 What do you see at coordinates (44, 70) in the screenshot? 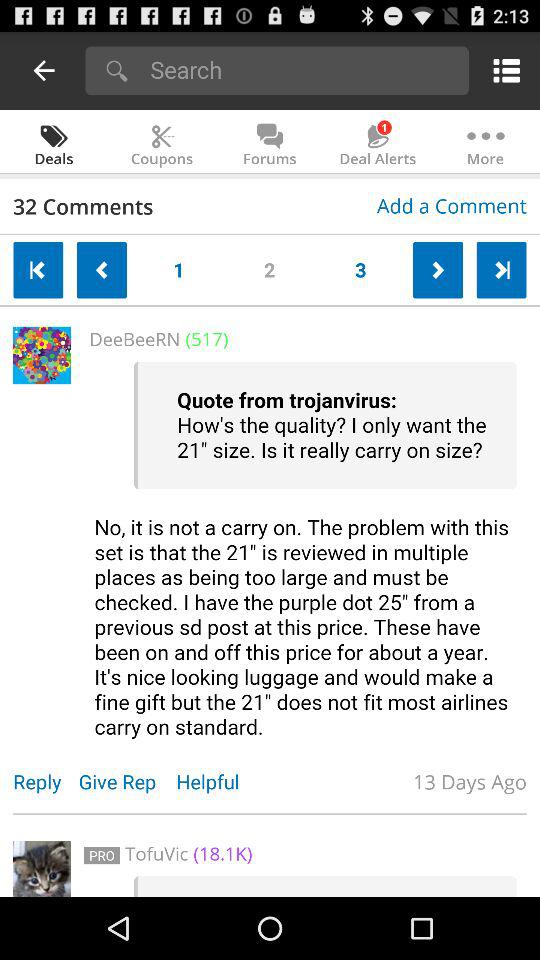
I see `go to previous page` at bounding box center [44, 70].